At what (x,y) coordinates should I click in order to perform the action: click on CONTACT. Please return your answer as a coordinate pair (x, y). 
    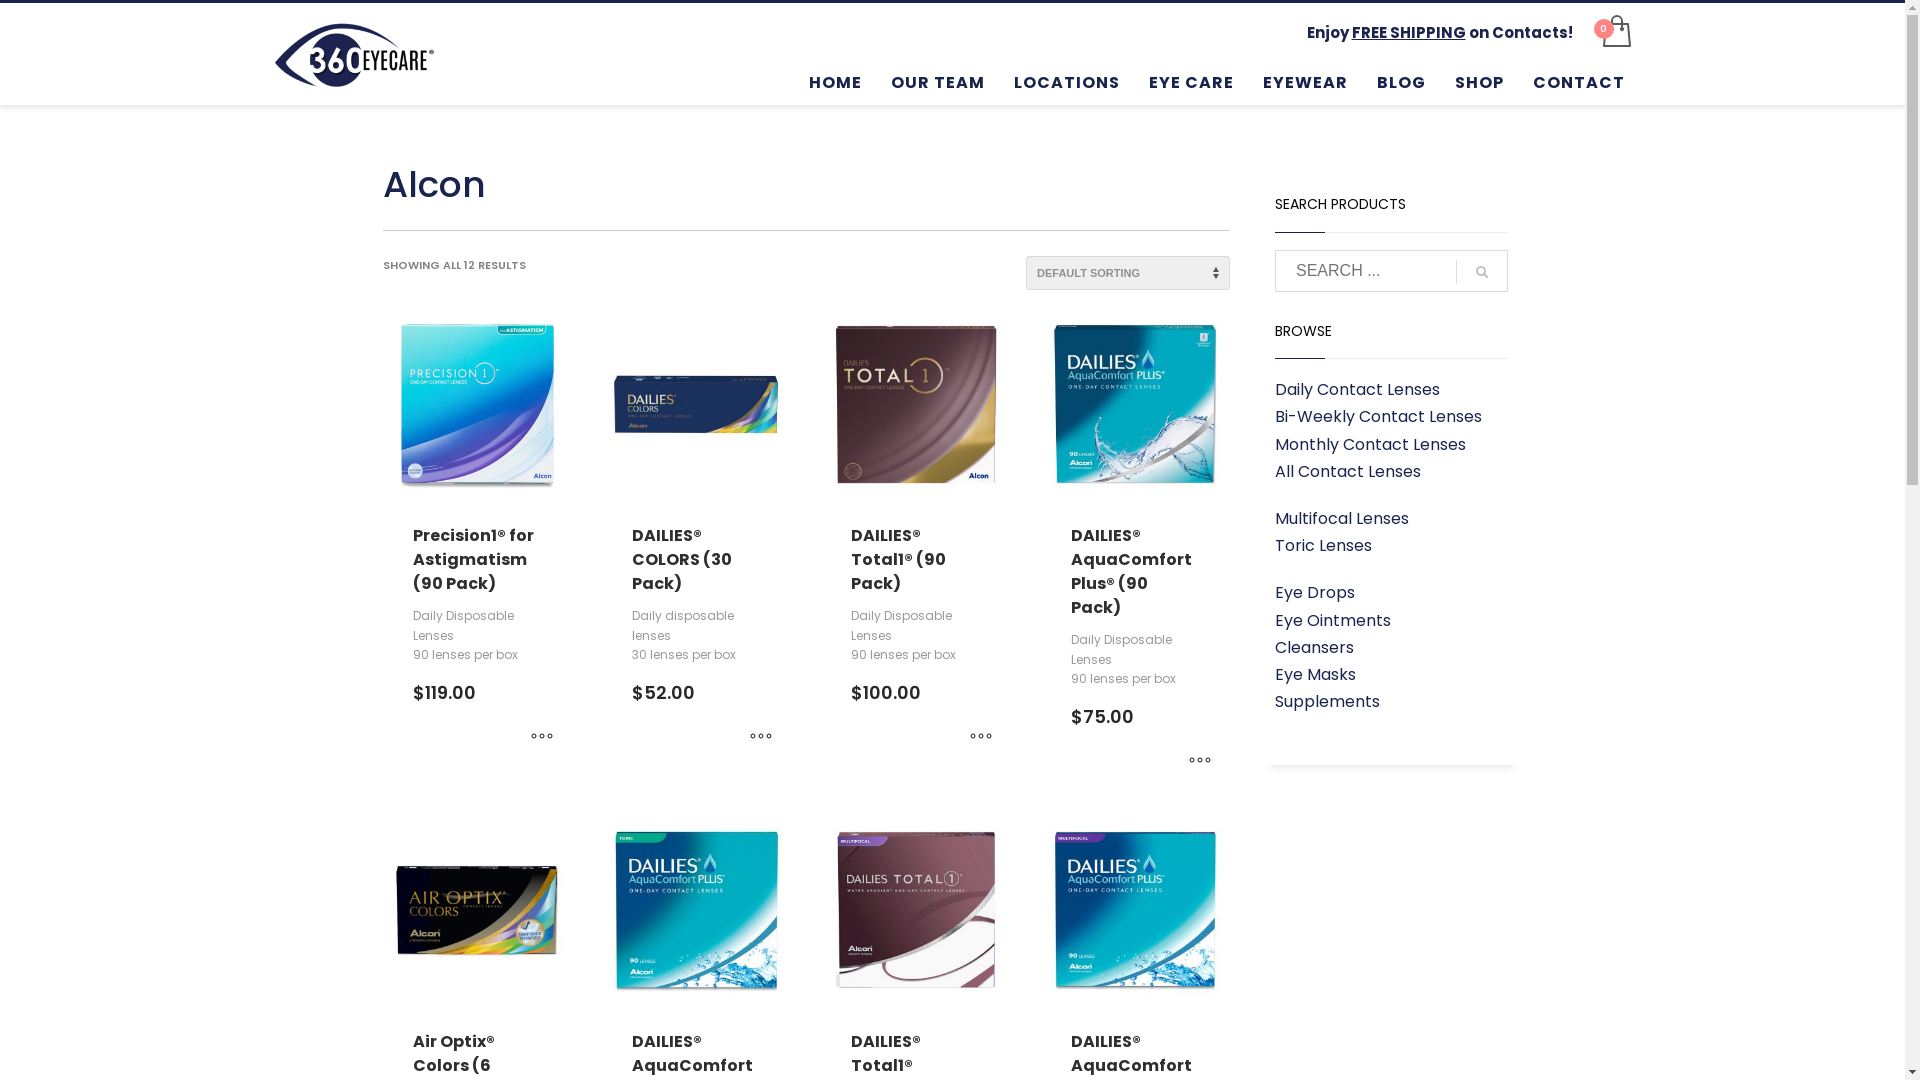
    Looking at the image, I should click on (1579, 82).